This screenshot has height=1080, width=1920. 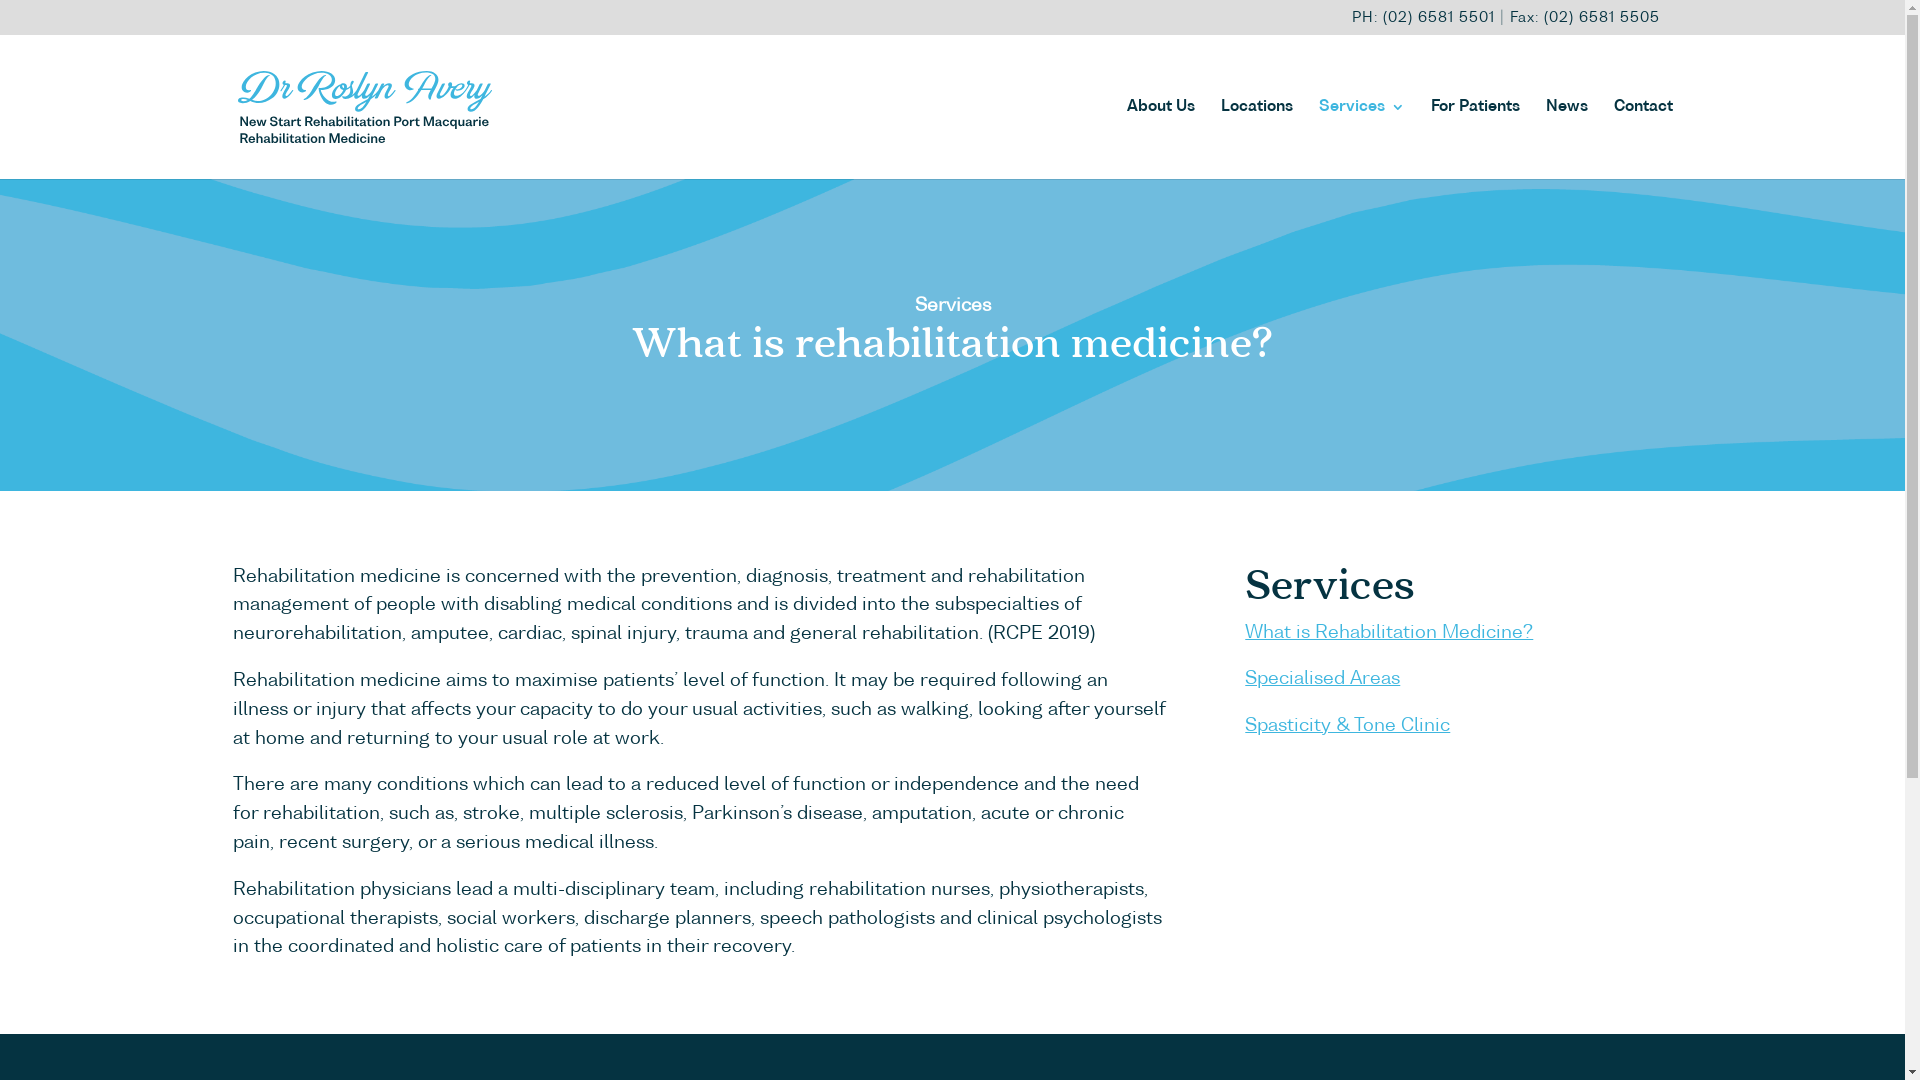 I want to click on Locations, so click(x=1256, y=140).